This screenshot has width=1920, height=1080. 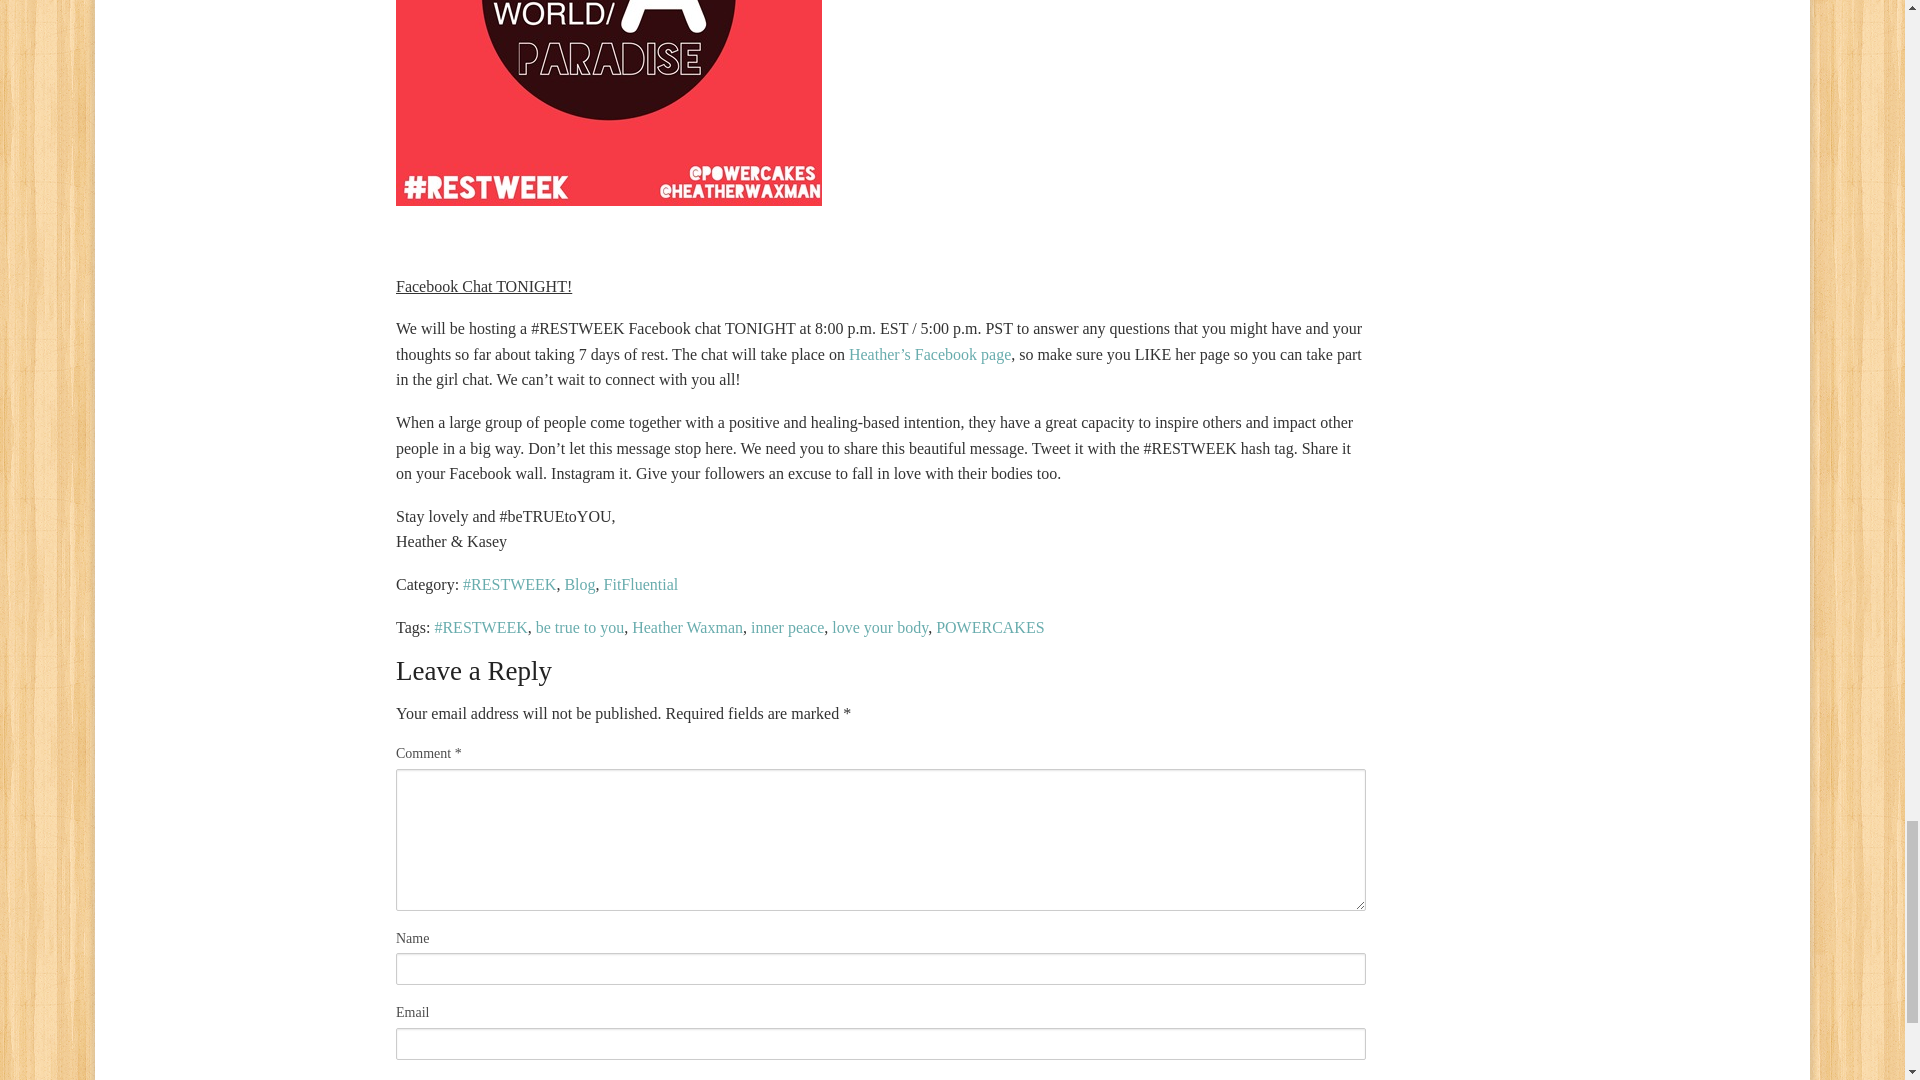 I want to click on POWERCAKES, so click(x=990, y=627).